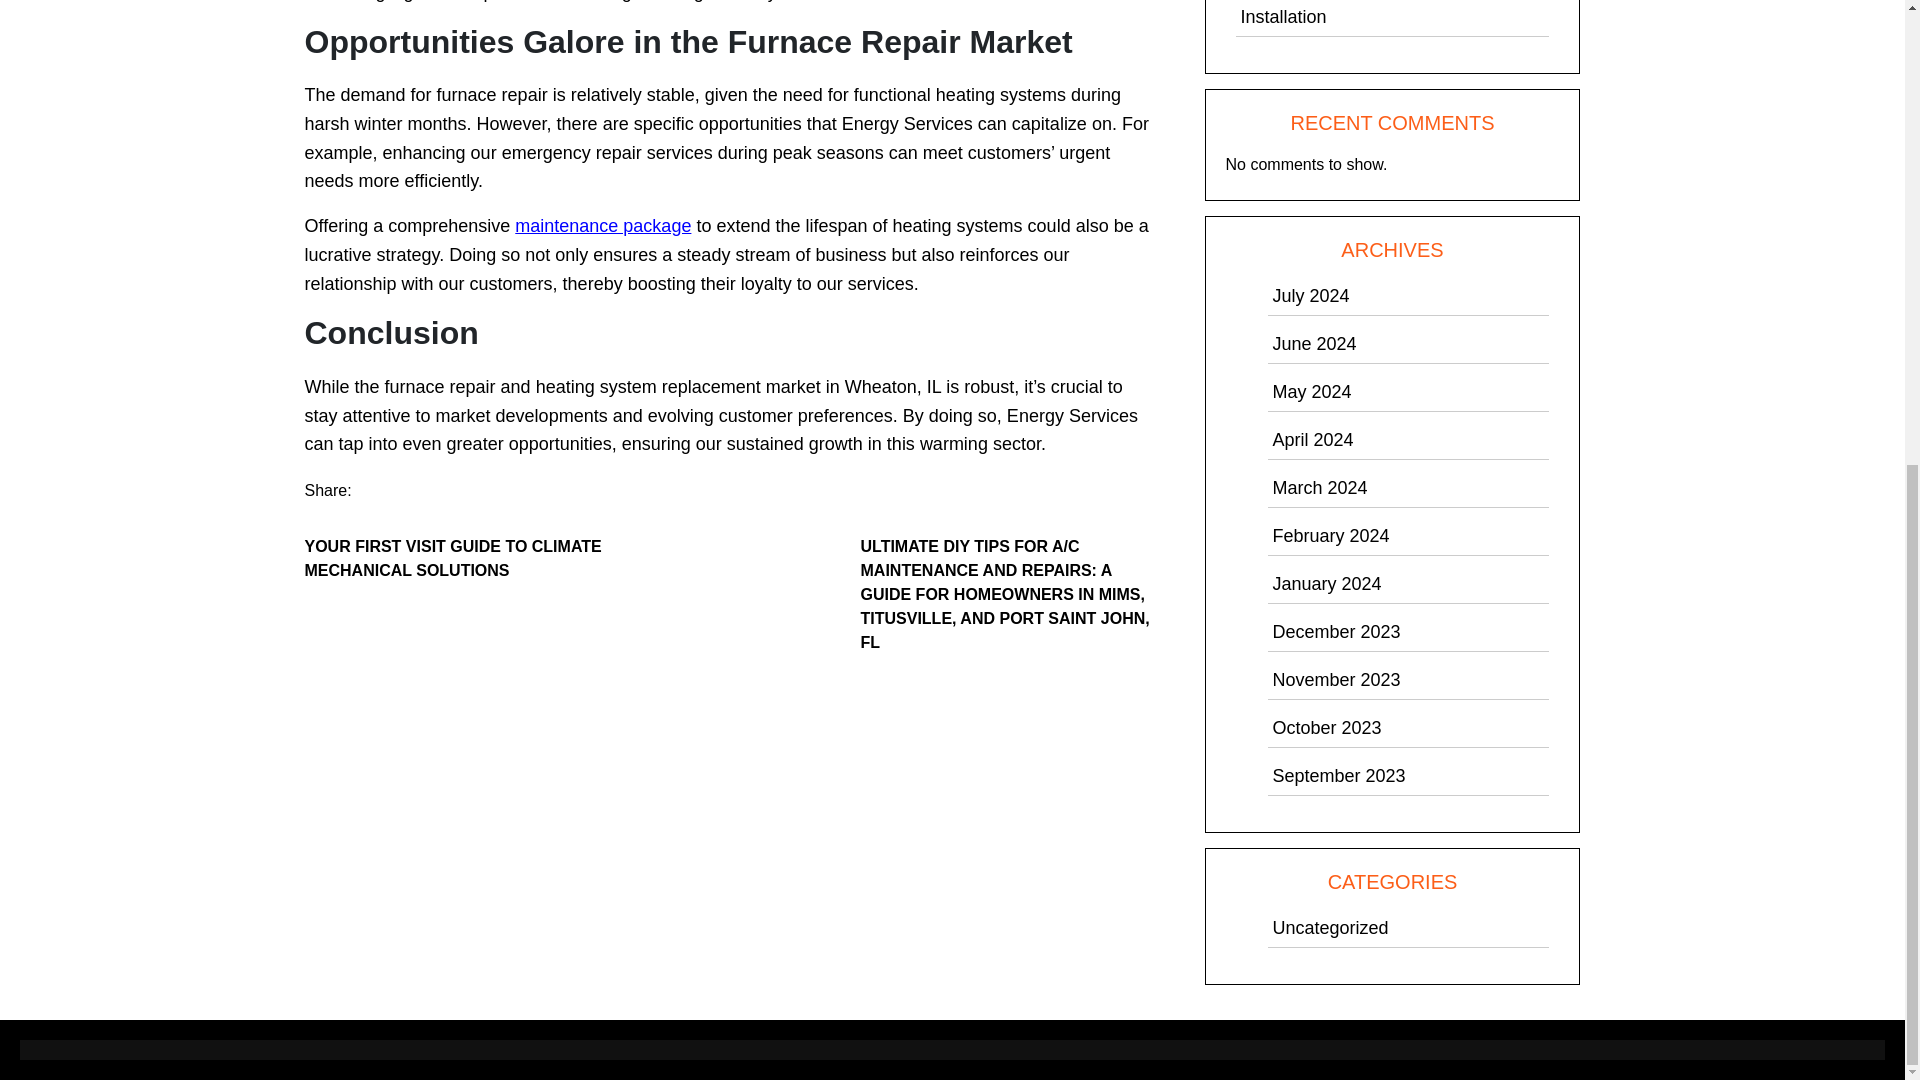  What do you see at coordinates (1330, 928) in the screenshot?
I see `Uncategorized` at bounding box center [1330, 928].